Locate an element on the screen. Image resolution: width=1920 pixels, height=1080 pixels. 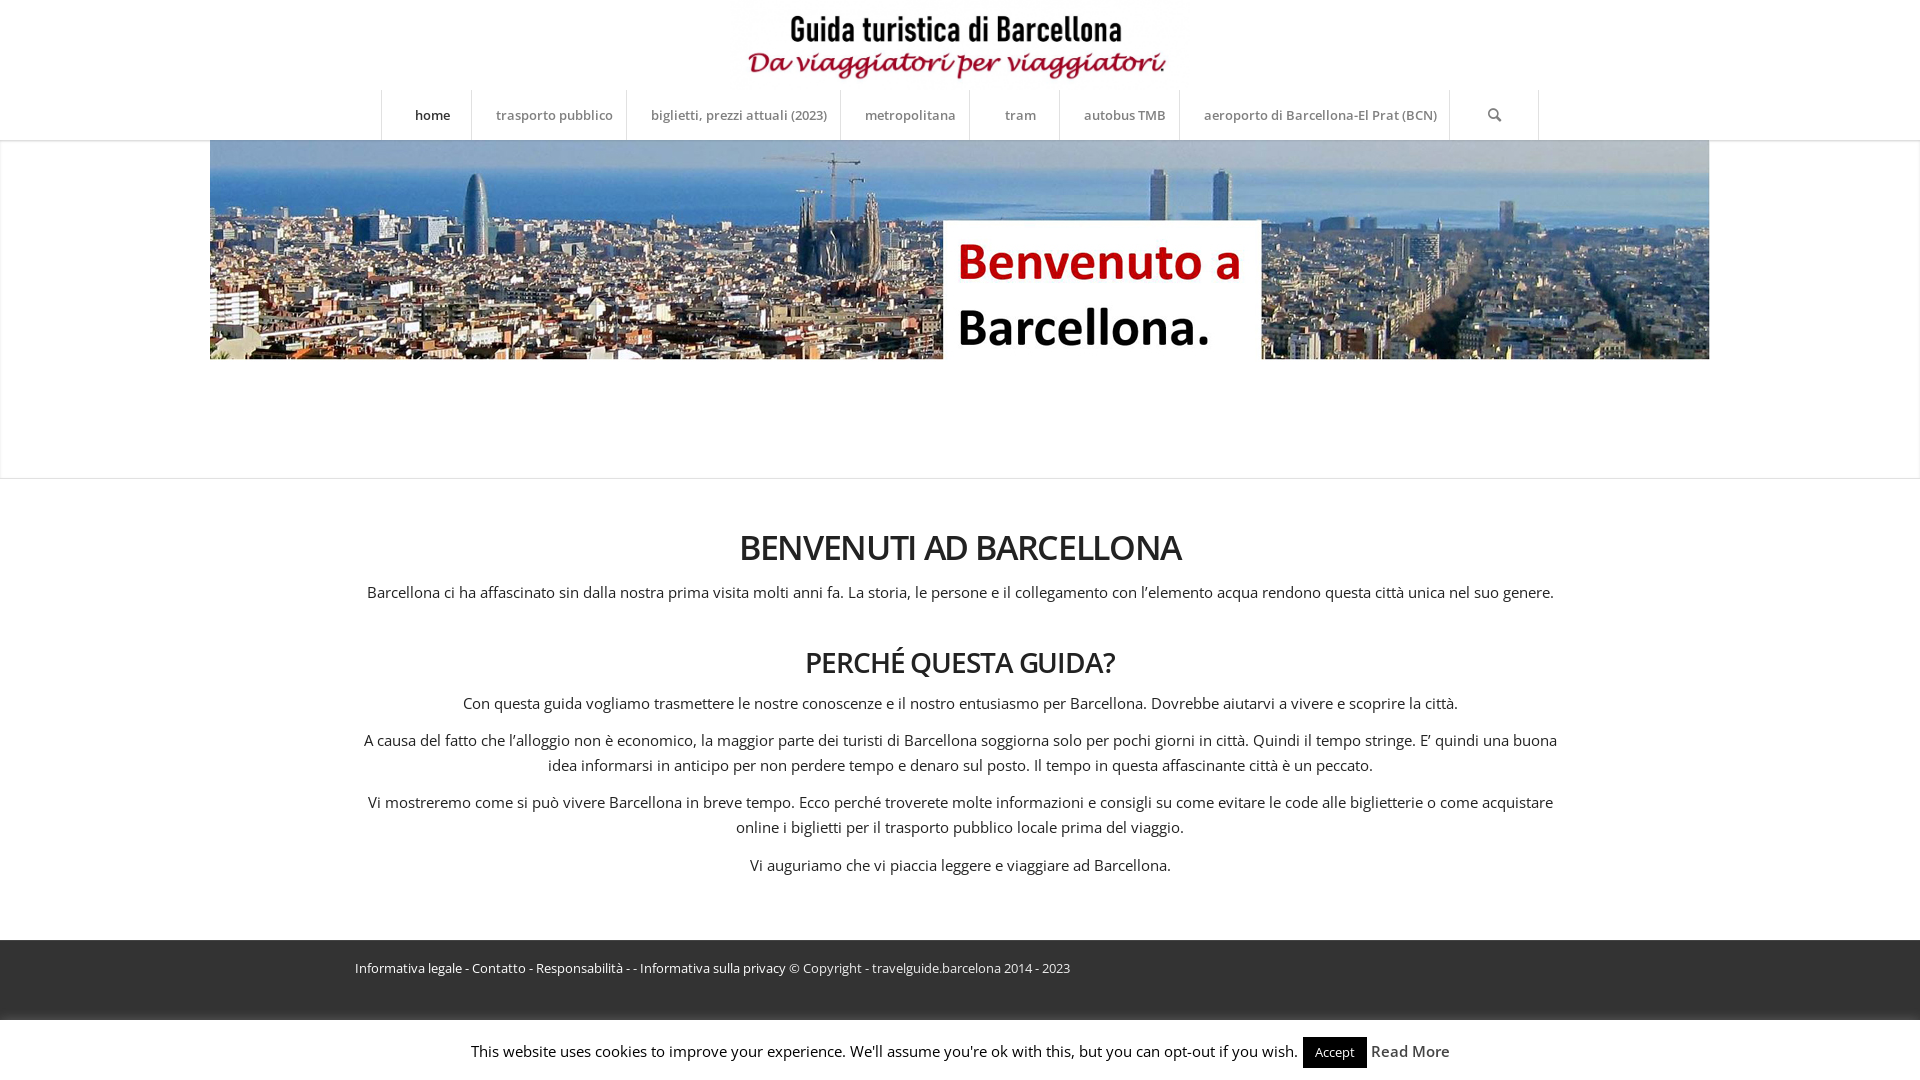
trasporto_pubblico_locale_Barcellona is located at coordinates (960, 251).